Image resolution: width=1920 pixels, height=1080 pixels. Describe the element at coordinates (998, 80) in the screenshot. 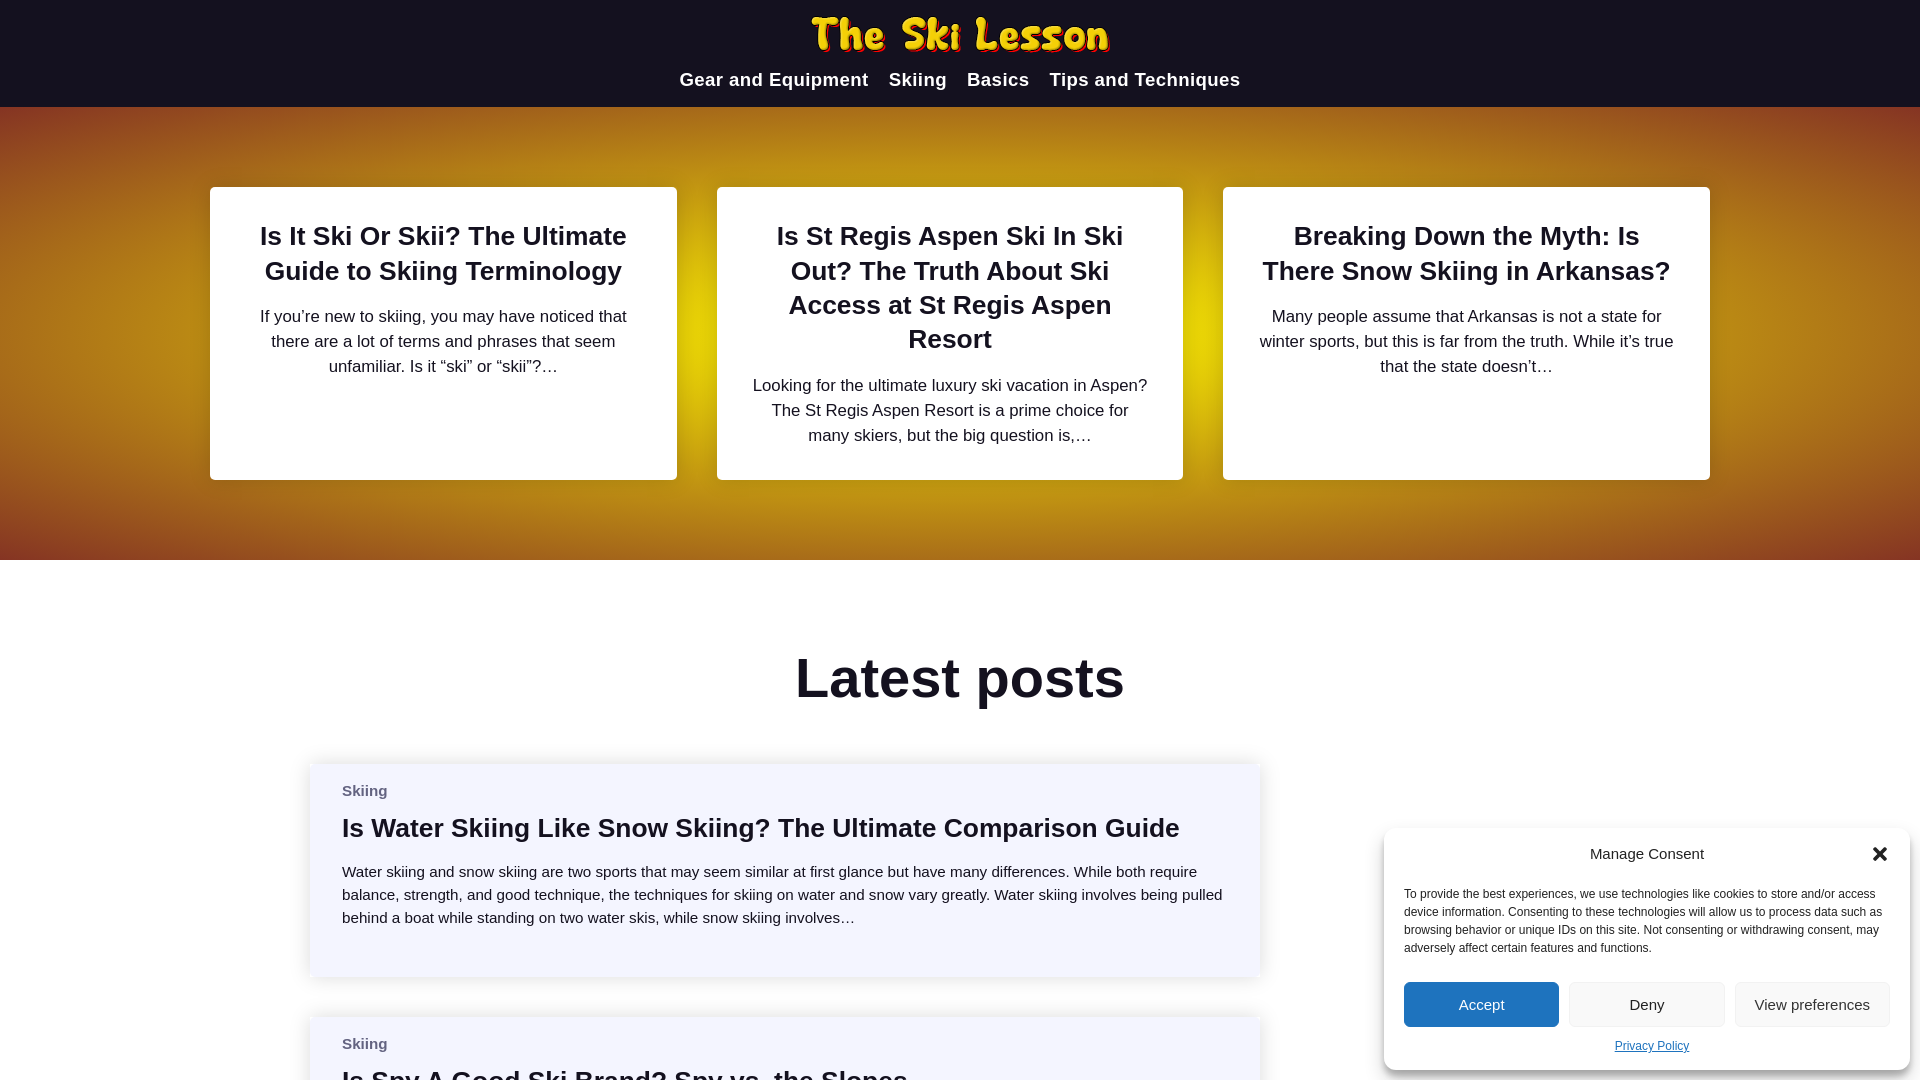

I see `Basics` at that location.